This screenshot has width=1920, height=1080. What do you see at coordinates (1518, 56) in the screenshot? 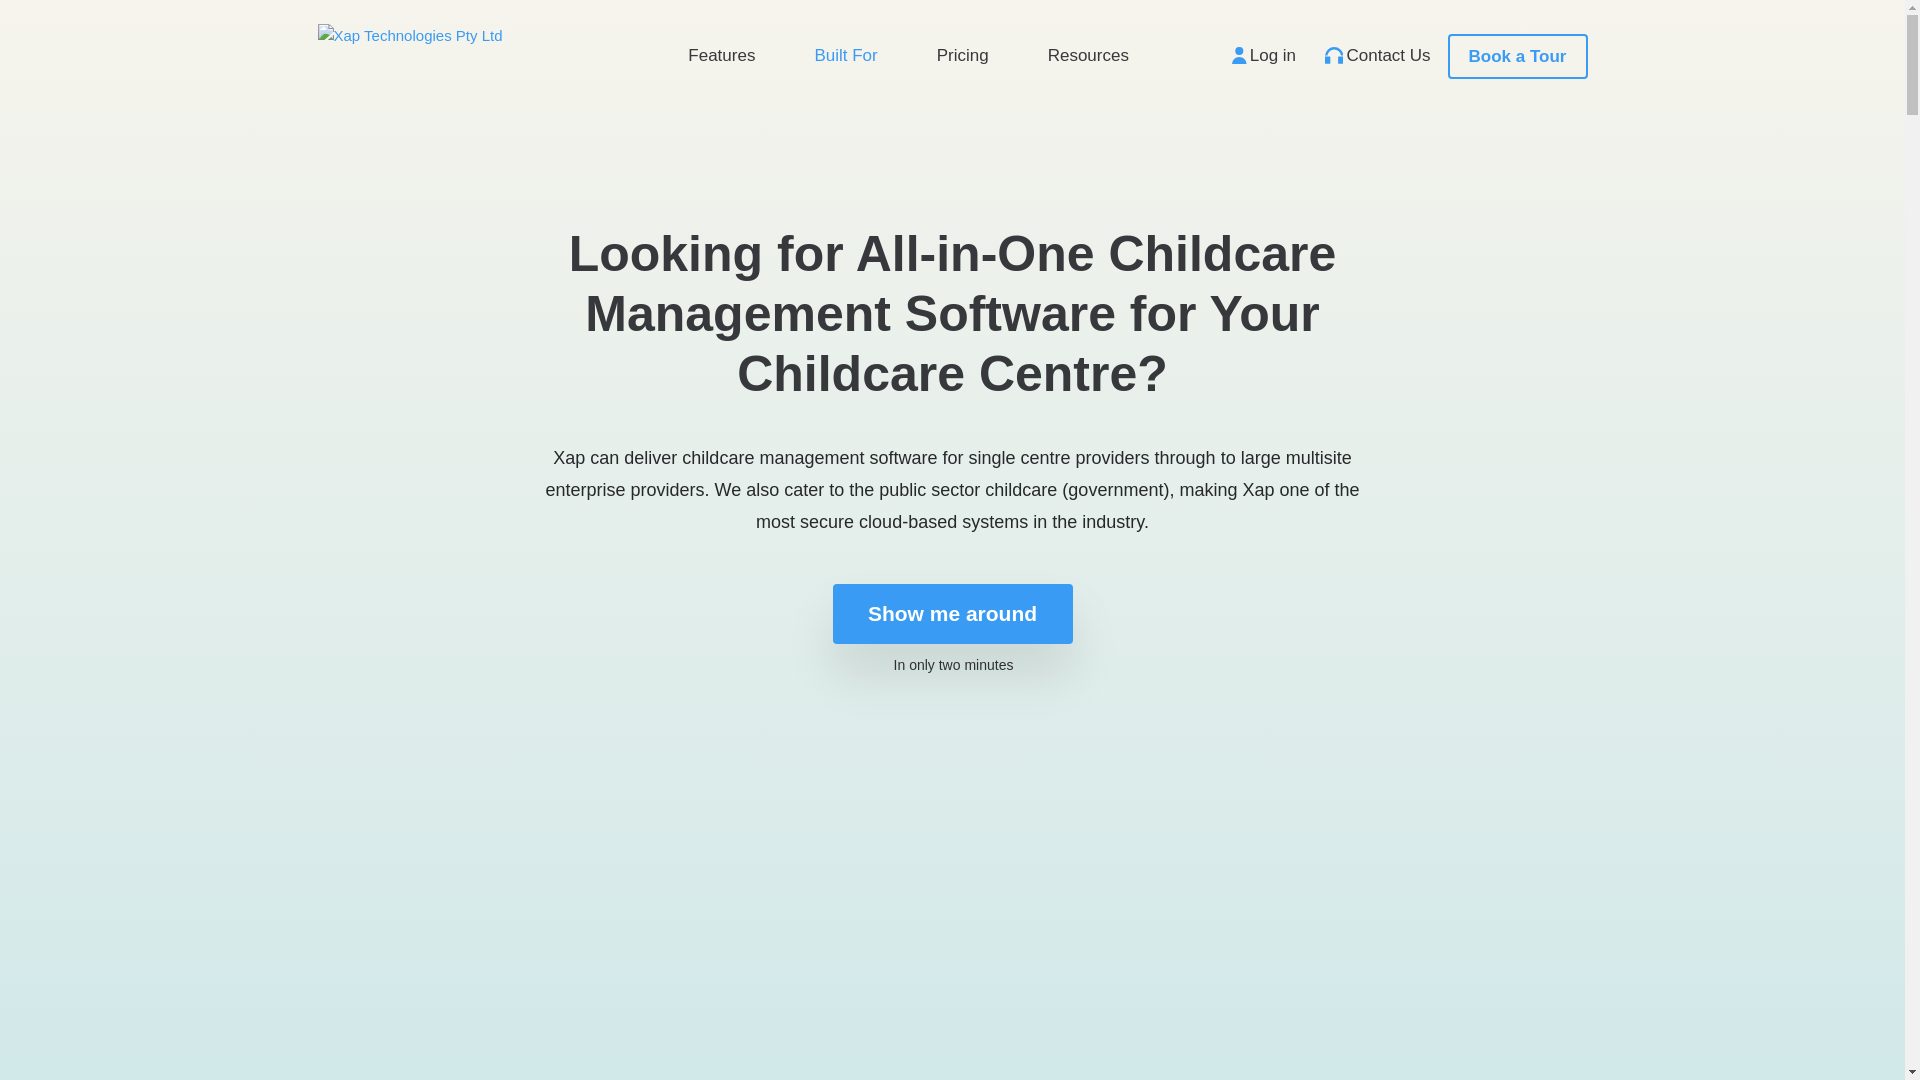
I see `Book a Tour` at bounding box center [1518, 56].